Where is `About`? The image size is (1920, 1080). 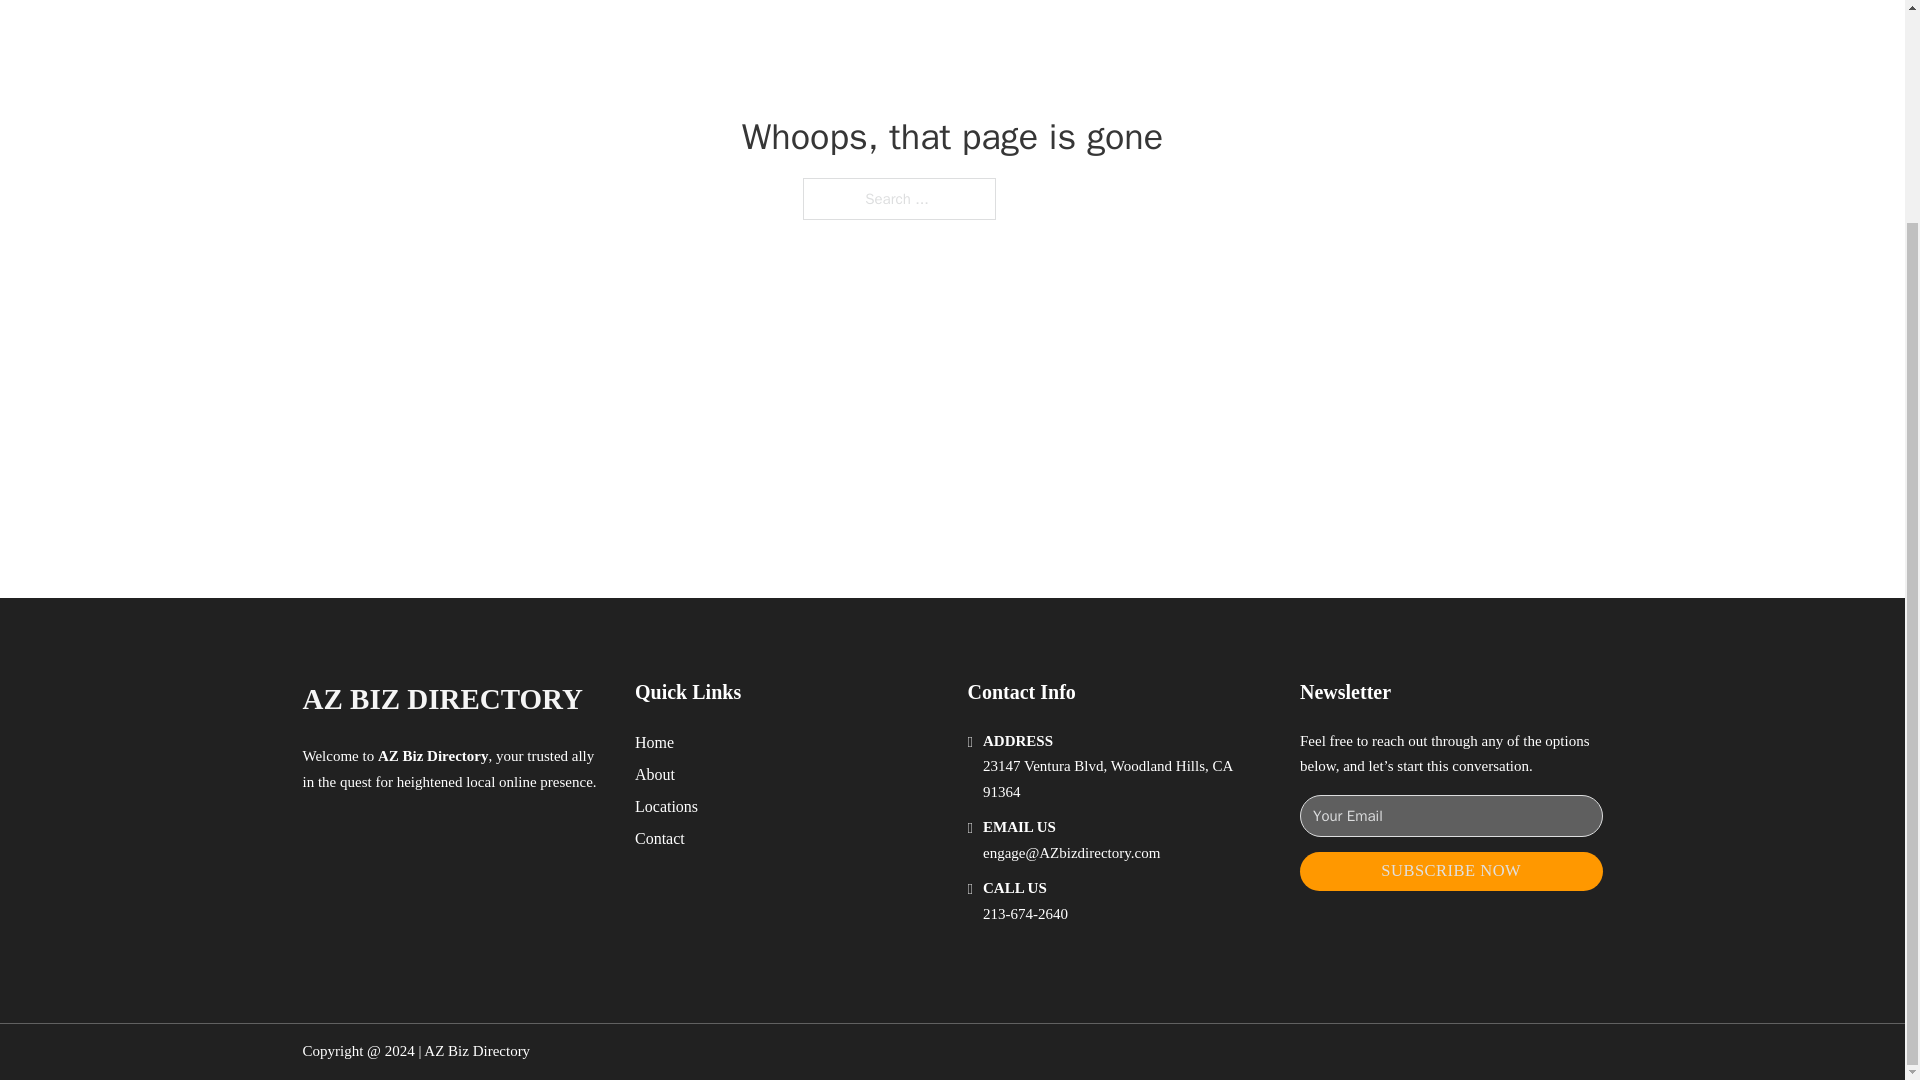 About is located at coordinates (655, 774).